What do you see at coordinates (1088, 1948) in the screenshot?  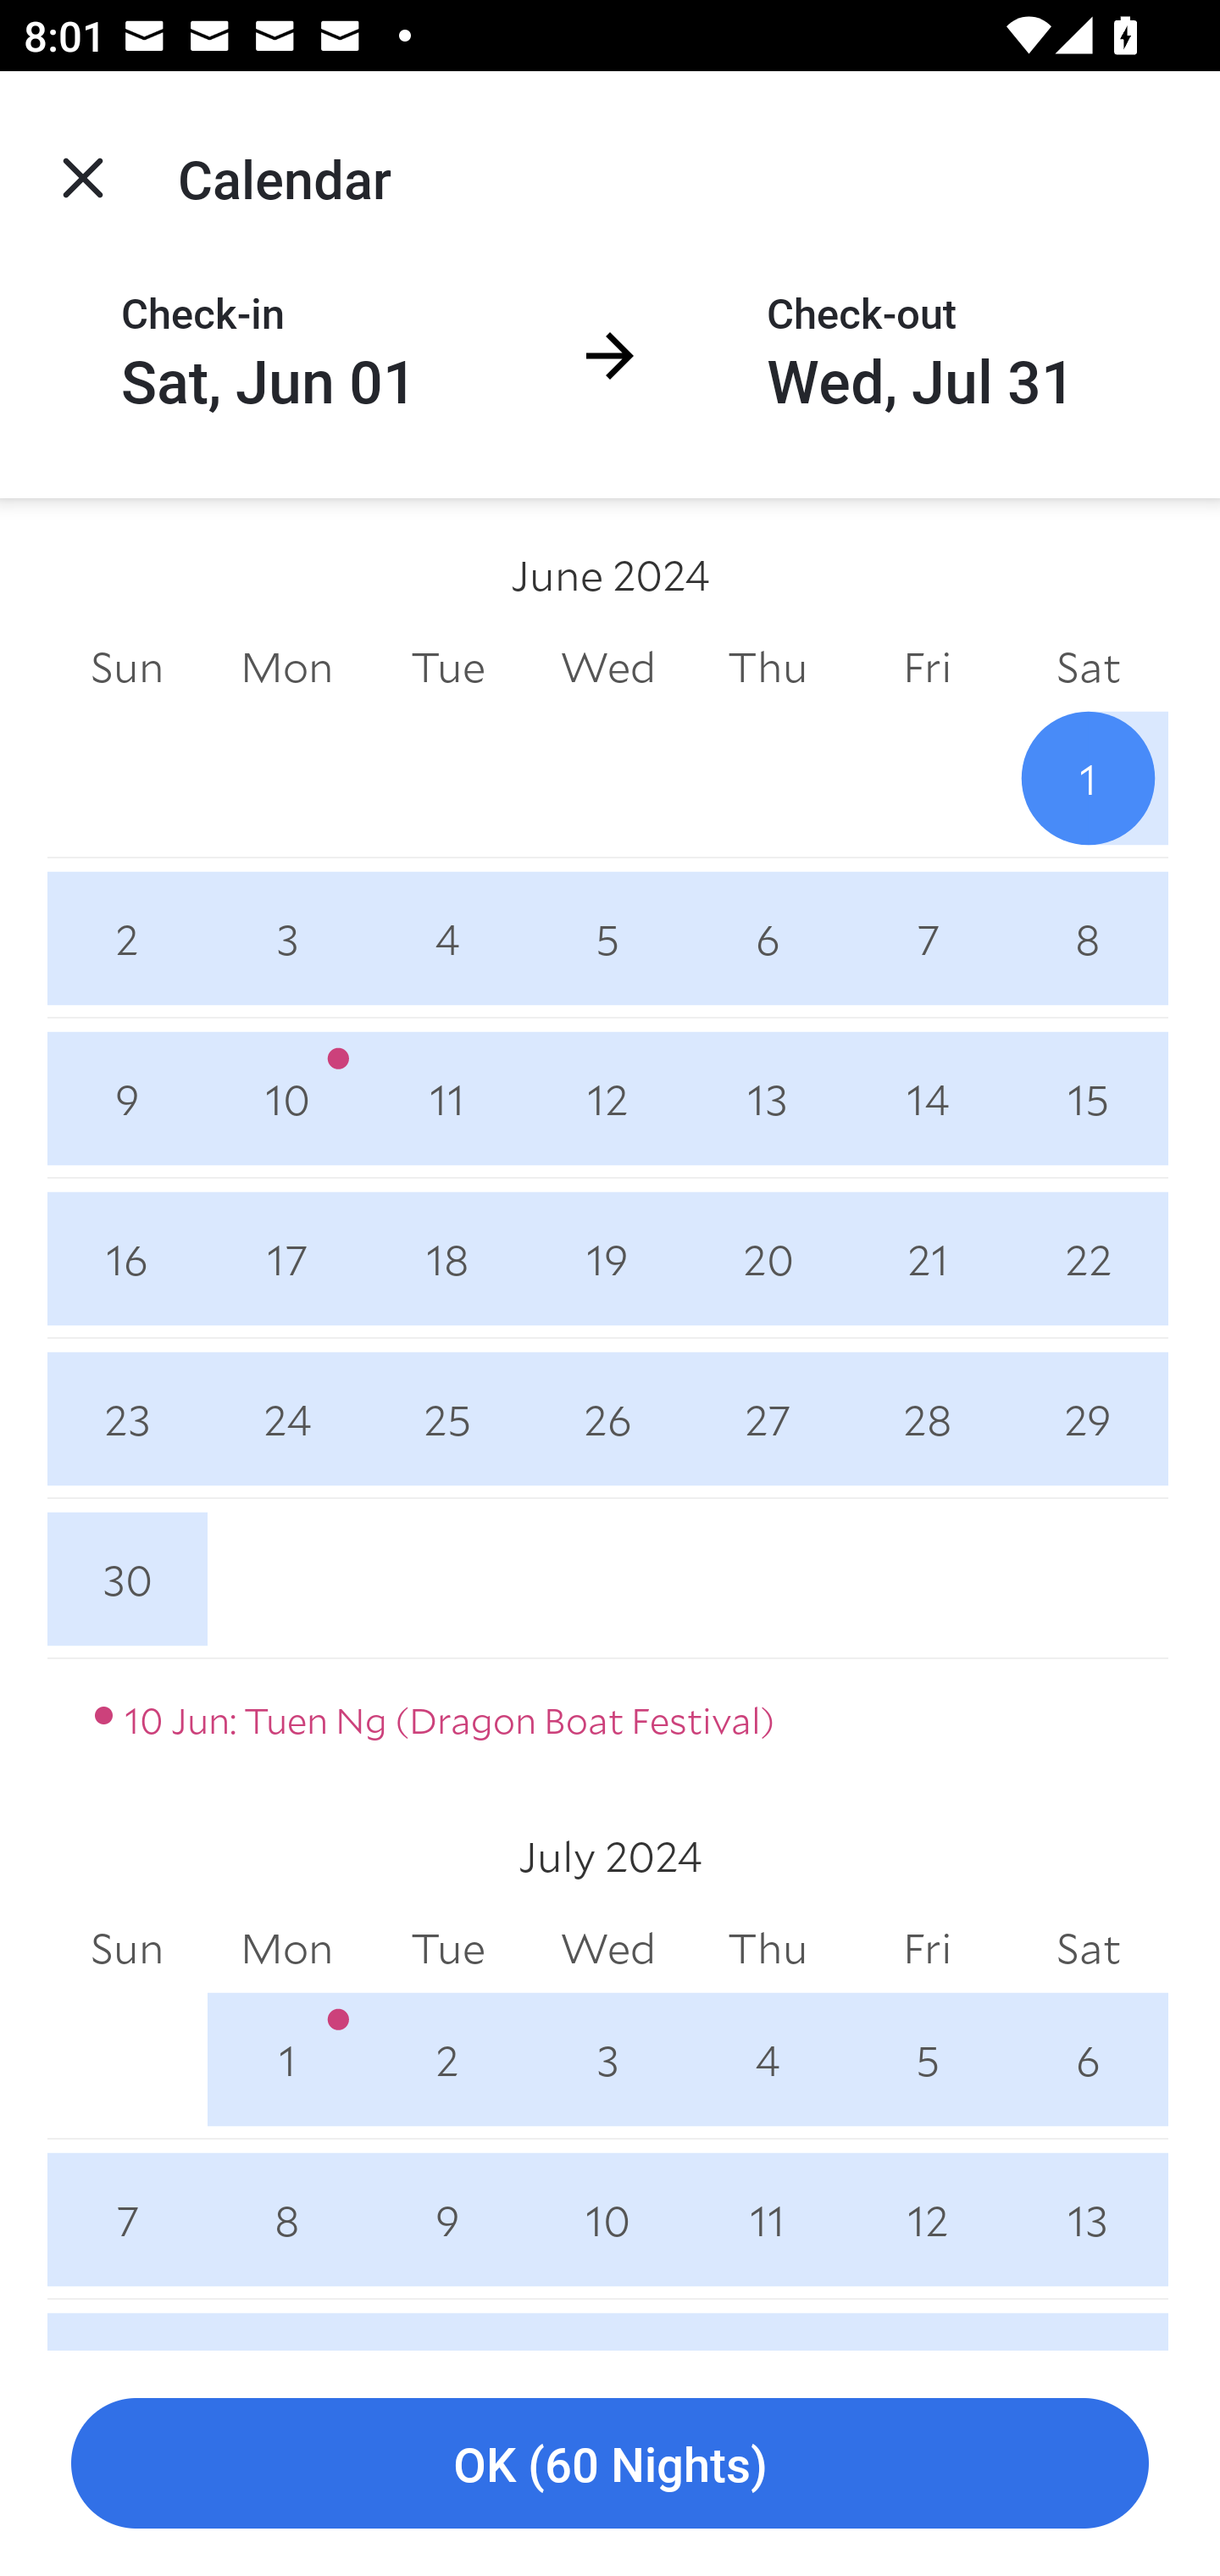 I see `Sat` at bounding box center [1088, 1948].